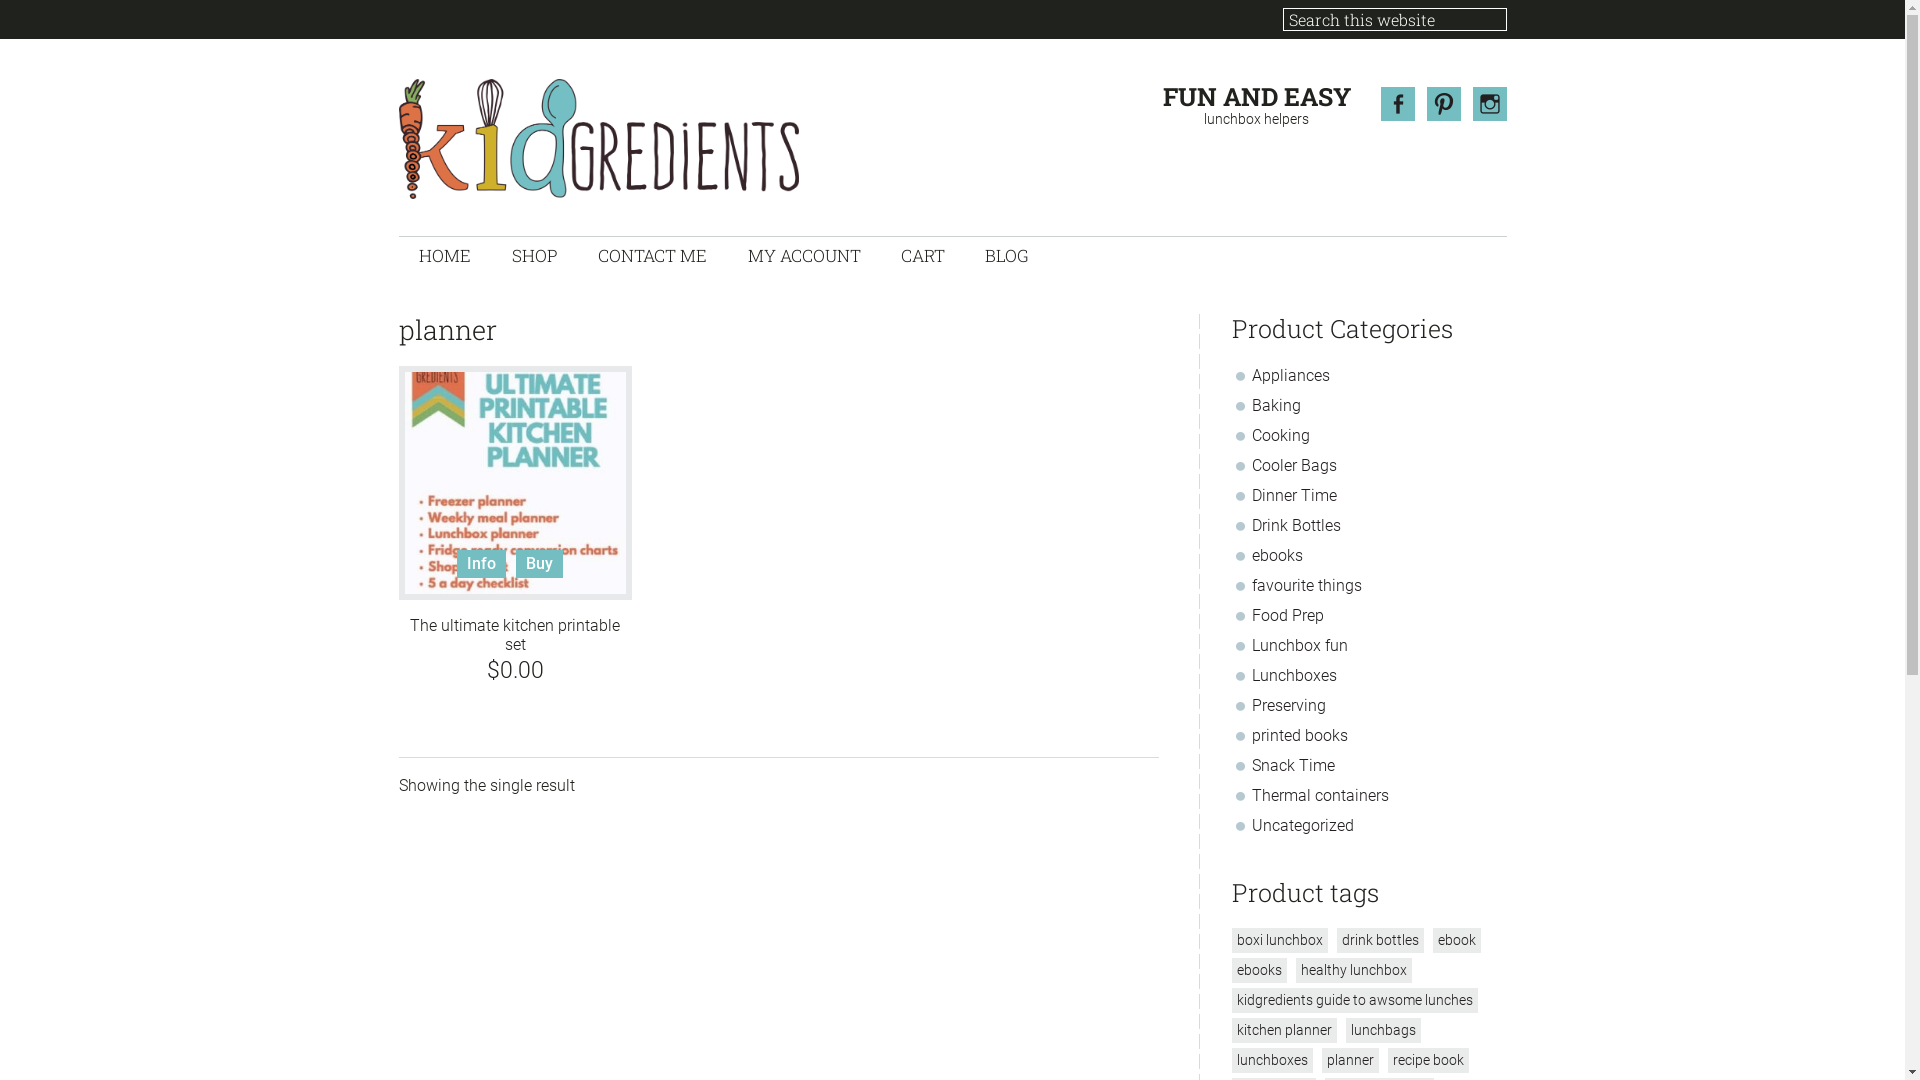  Describe the element at coordinates (1288, 616) in the screenshot. I see `Food Prep` at that location.